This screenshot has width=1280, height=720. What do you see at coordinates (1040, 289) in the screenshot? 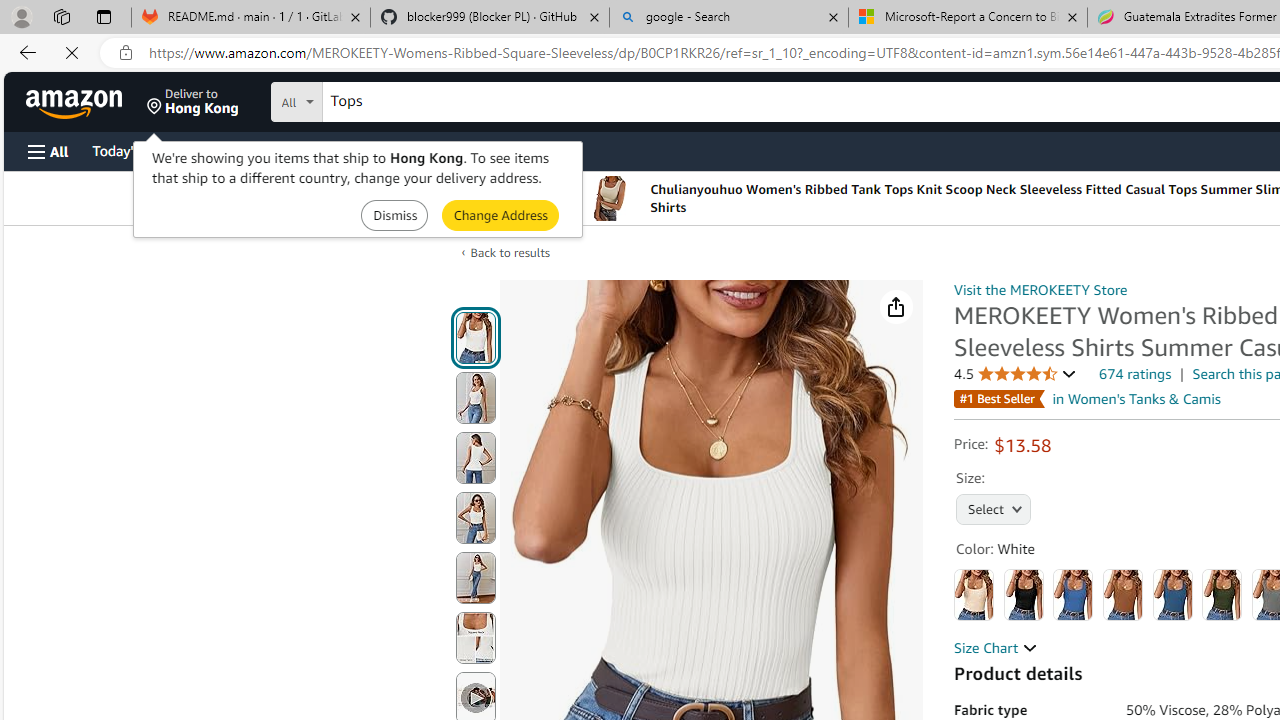
I see `Visit the MEROKEETY Store` at bounding box center [1040, 289].